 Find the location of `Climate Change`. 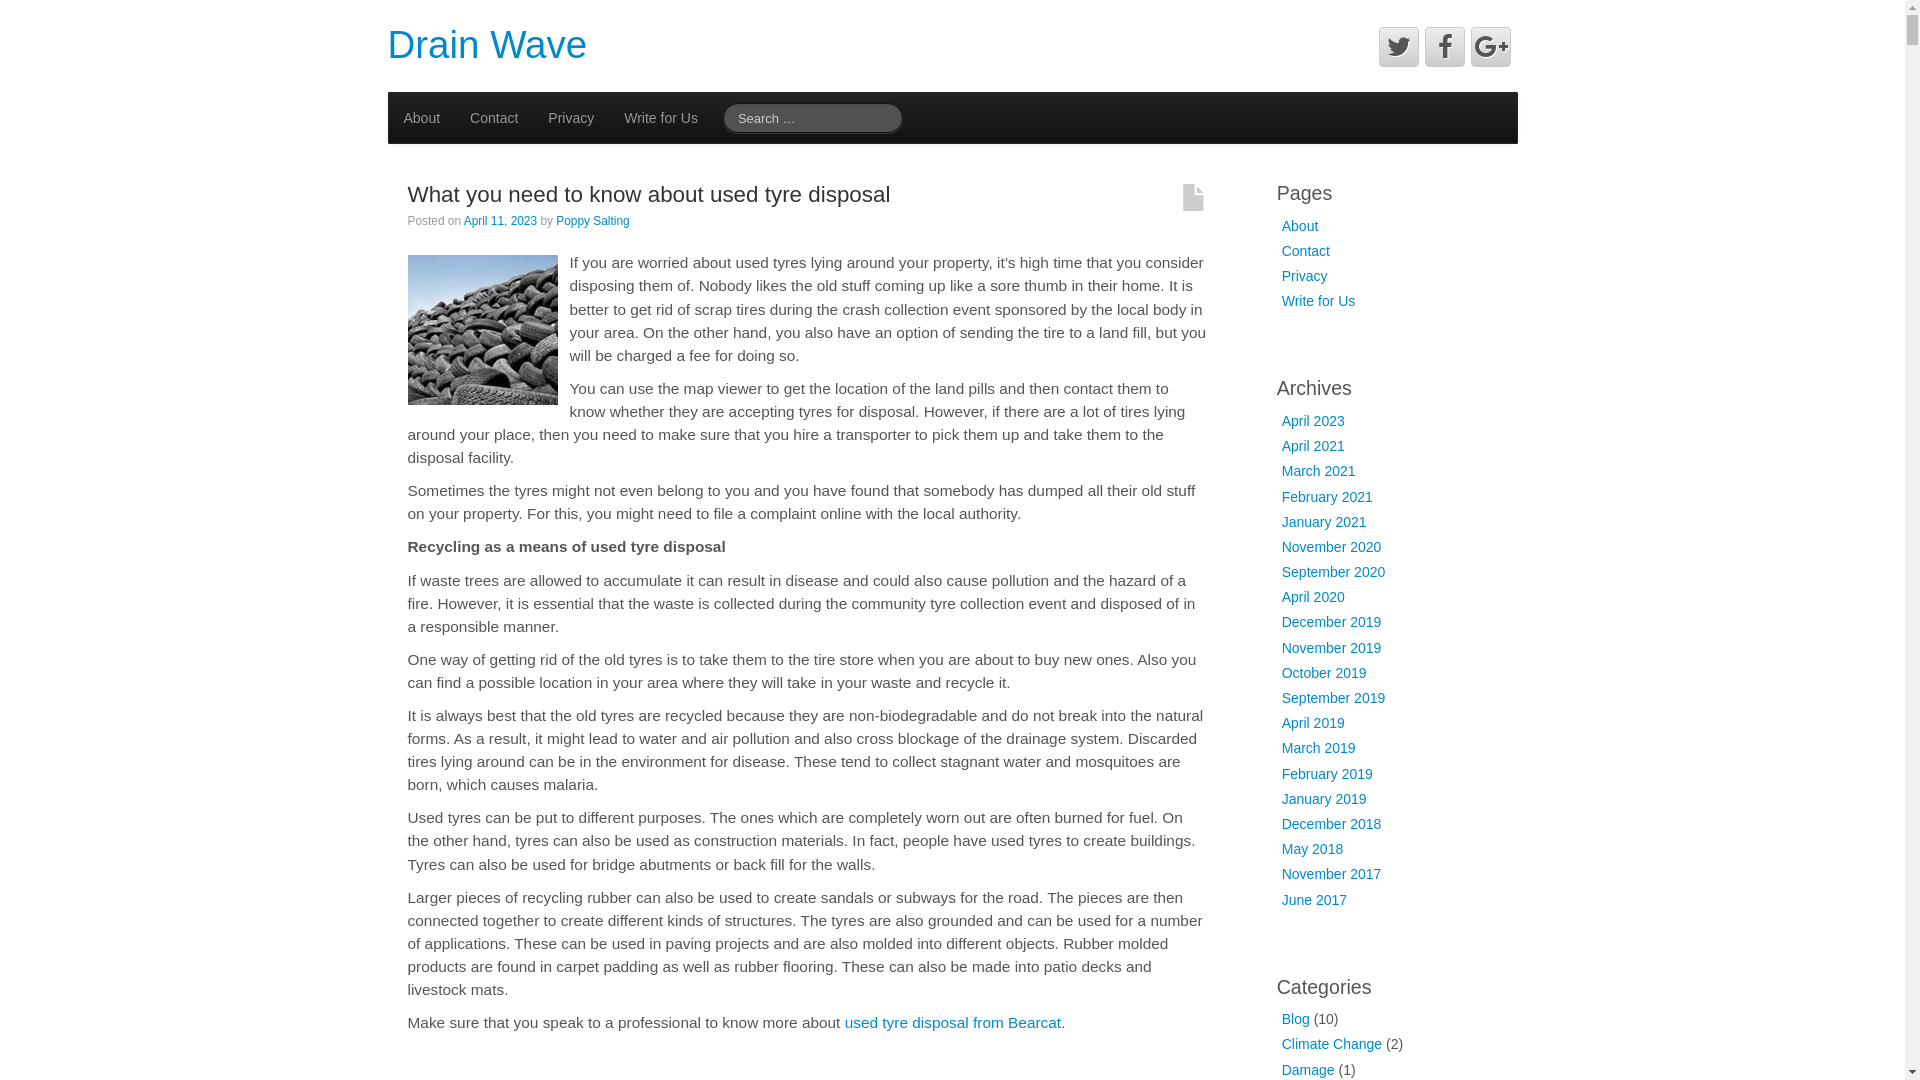

Climate Change is located at coordinates (1332, 1044).